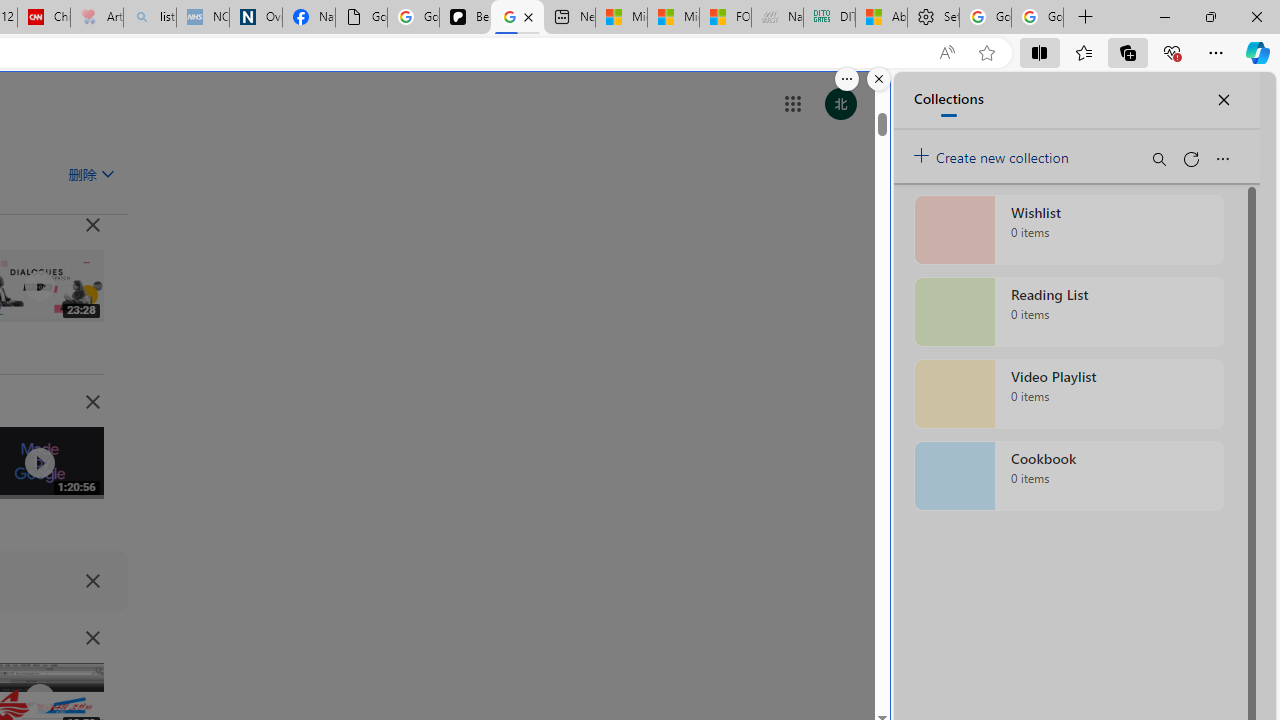 The width and height of the screenshot is (1280, 720). What do you see at coordinates (466, 18) in the screenshot?
I see `Be Smart | creating Science videos | Patreon` at bounding box center [466, 18].